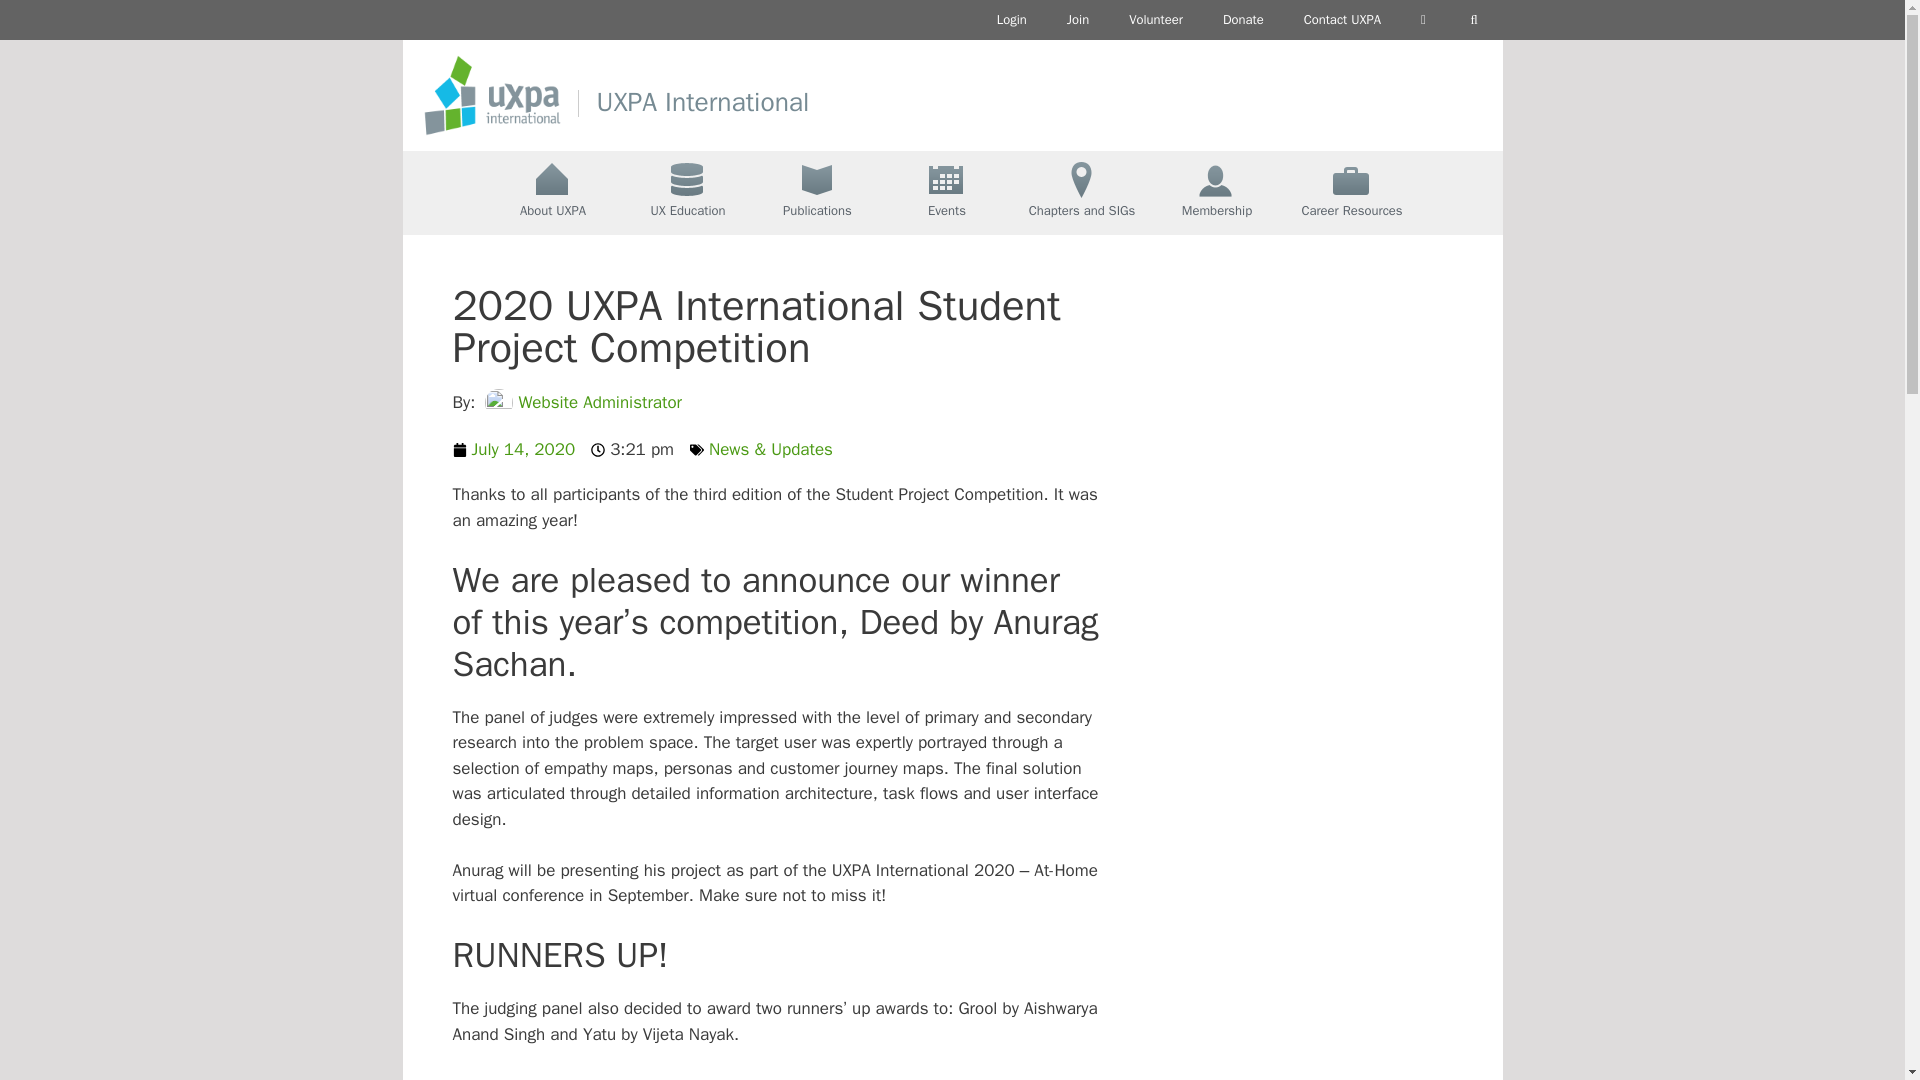 Image resolution: width=1920 pixels, height=1080 pixels. I want to click on Posts by Website Administrator, so click(600, 402).